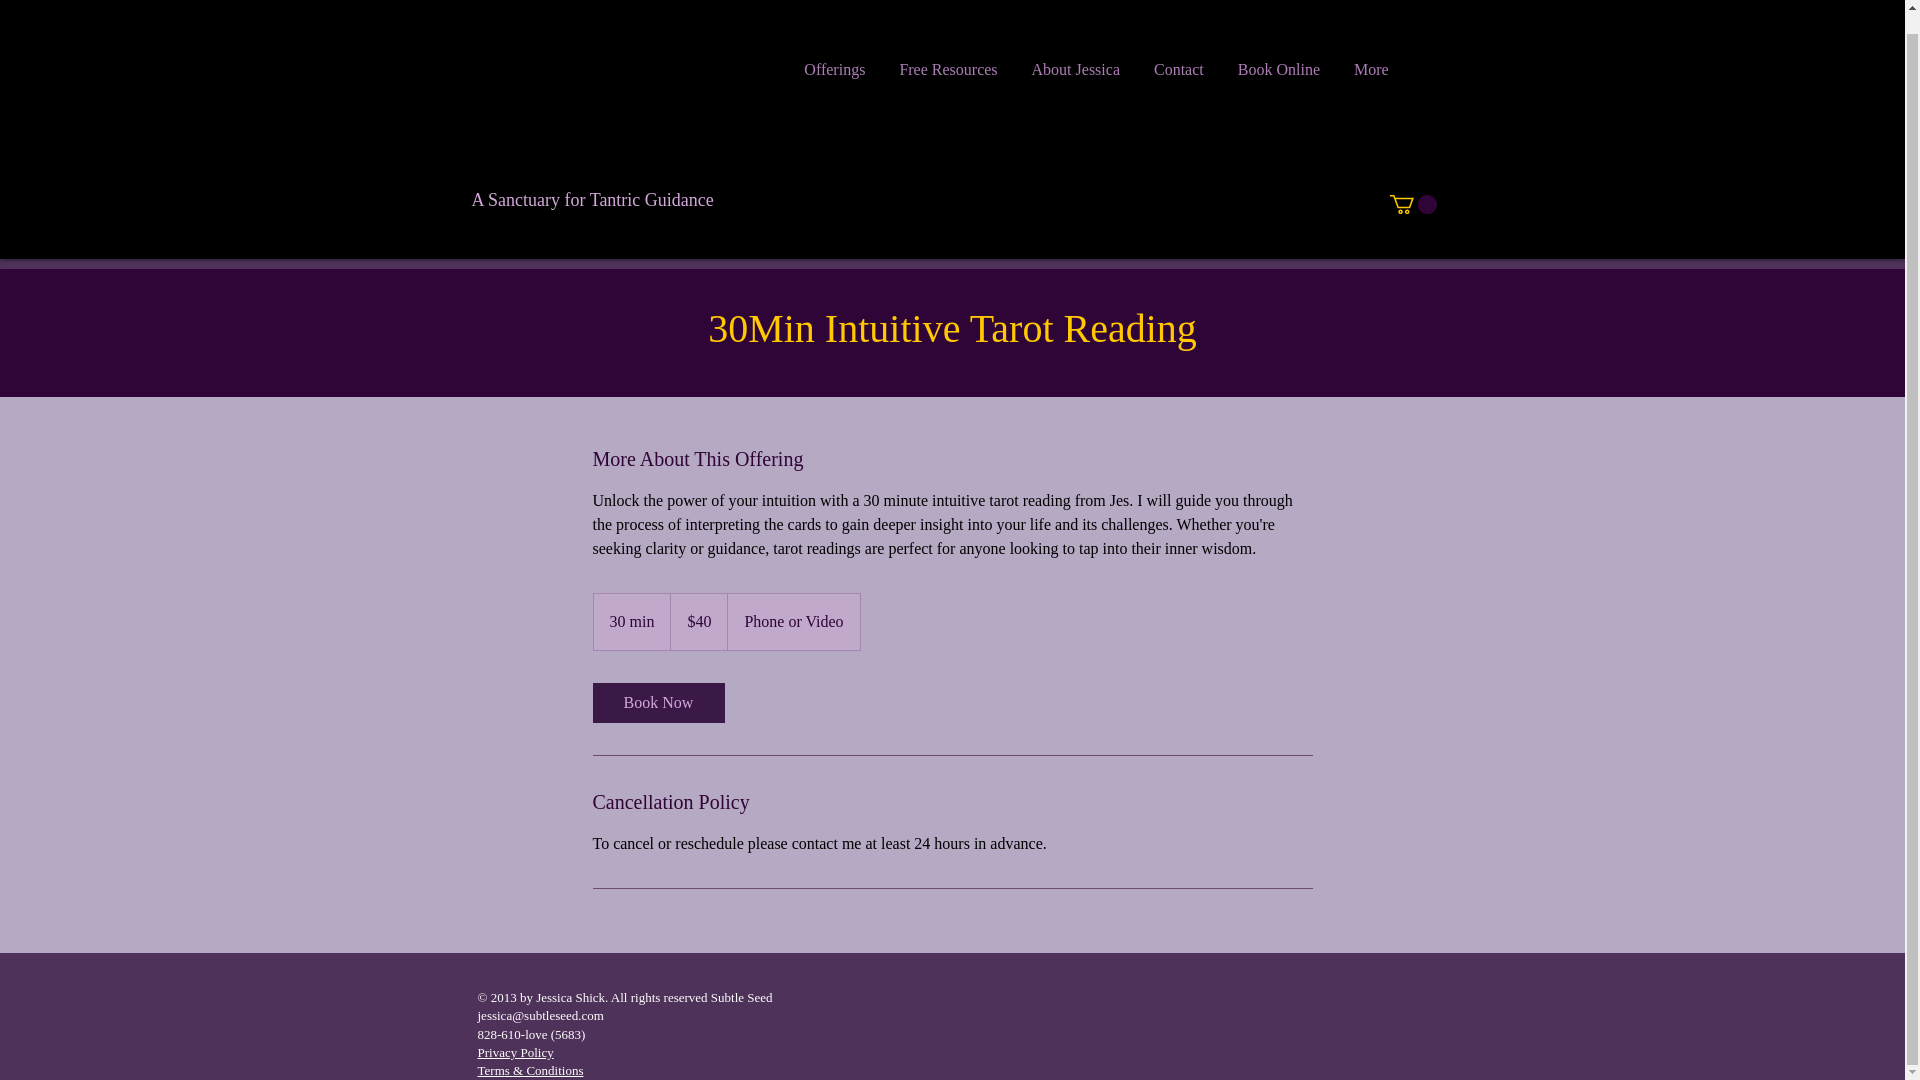  I want to click on Free Resources, so click(947, 74).